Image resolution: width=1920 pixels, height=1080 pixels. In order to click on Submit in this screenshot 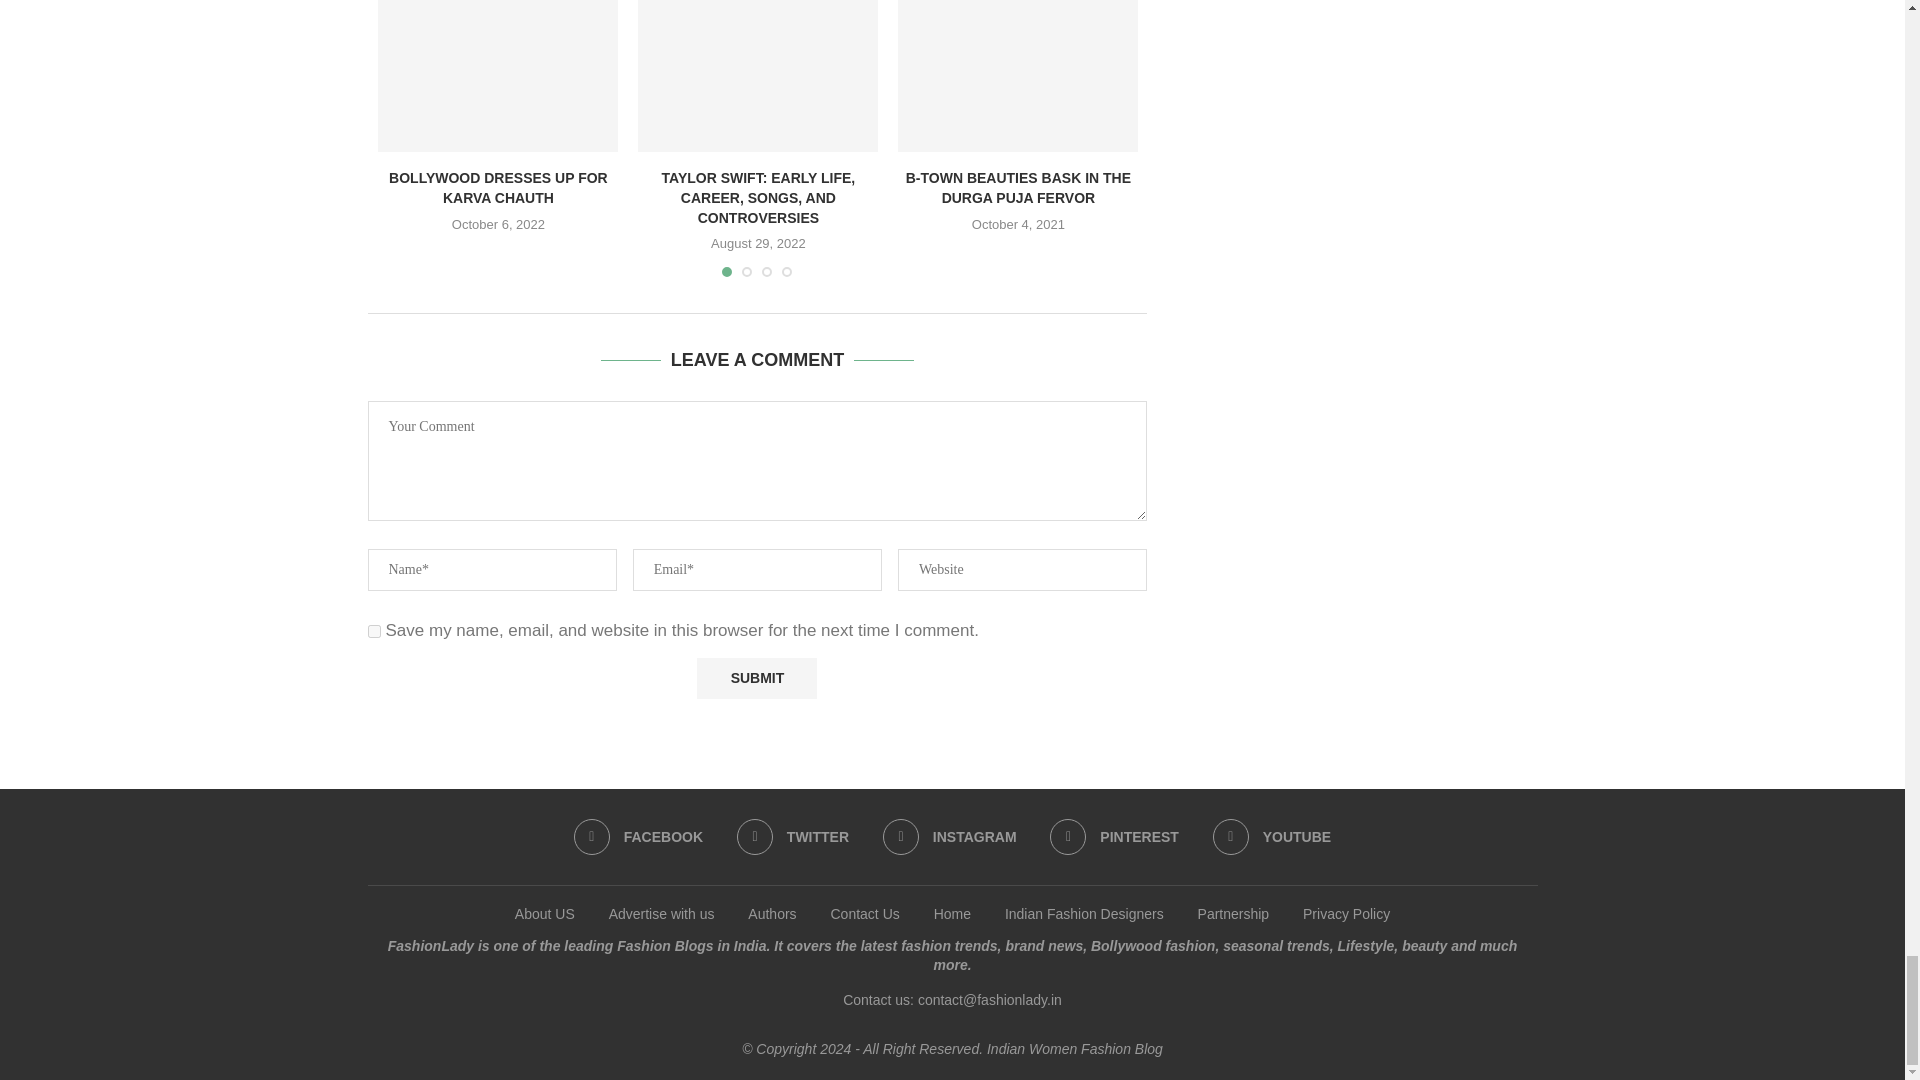, I will do `click(756, 678)`.